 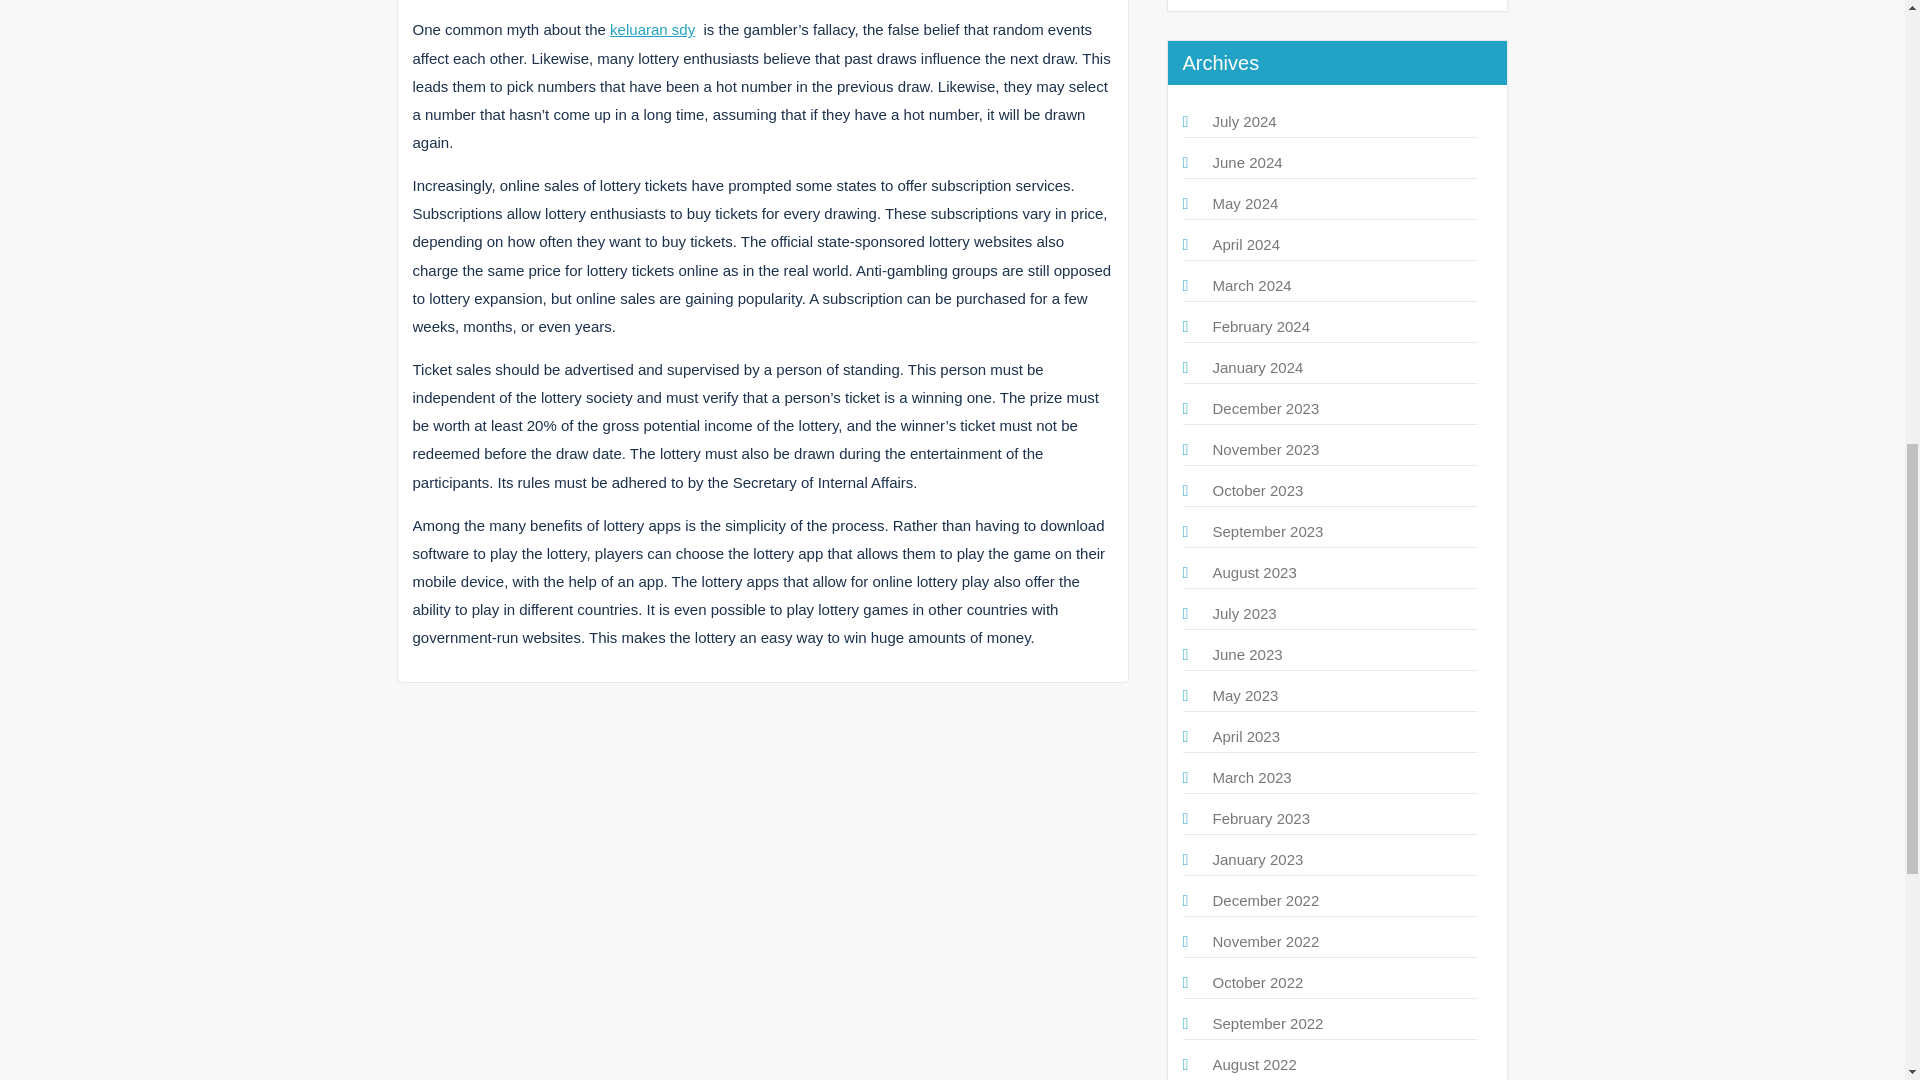 What do you see at coordinates (1257, 860) in the screenshot?
I see `January 2023` at bounding box center [1257, 860].